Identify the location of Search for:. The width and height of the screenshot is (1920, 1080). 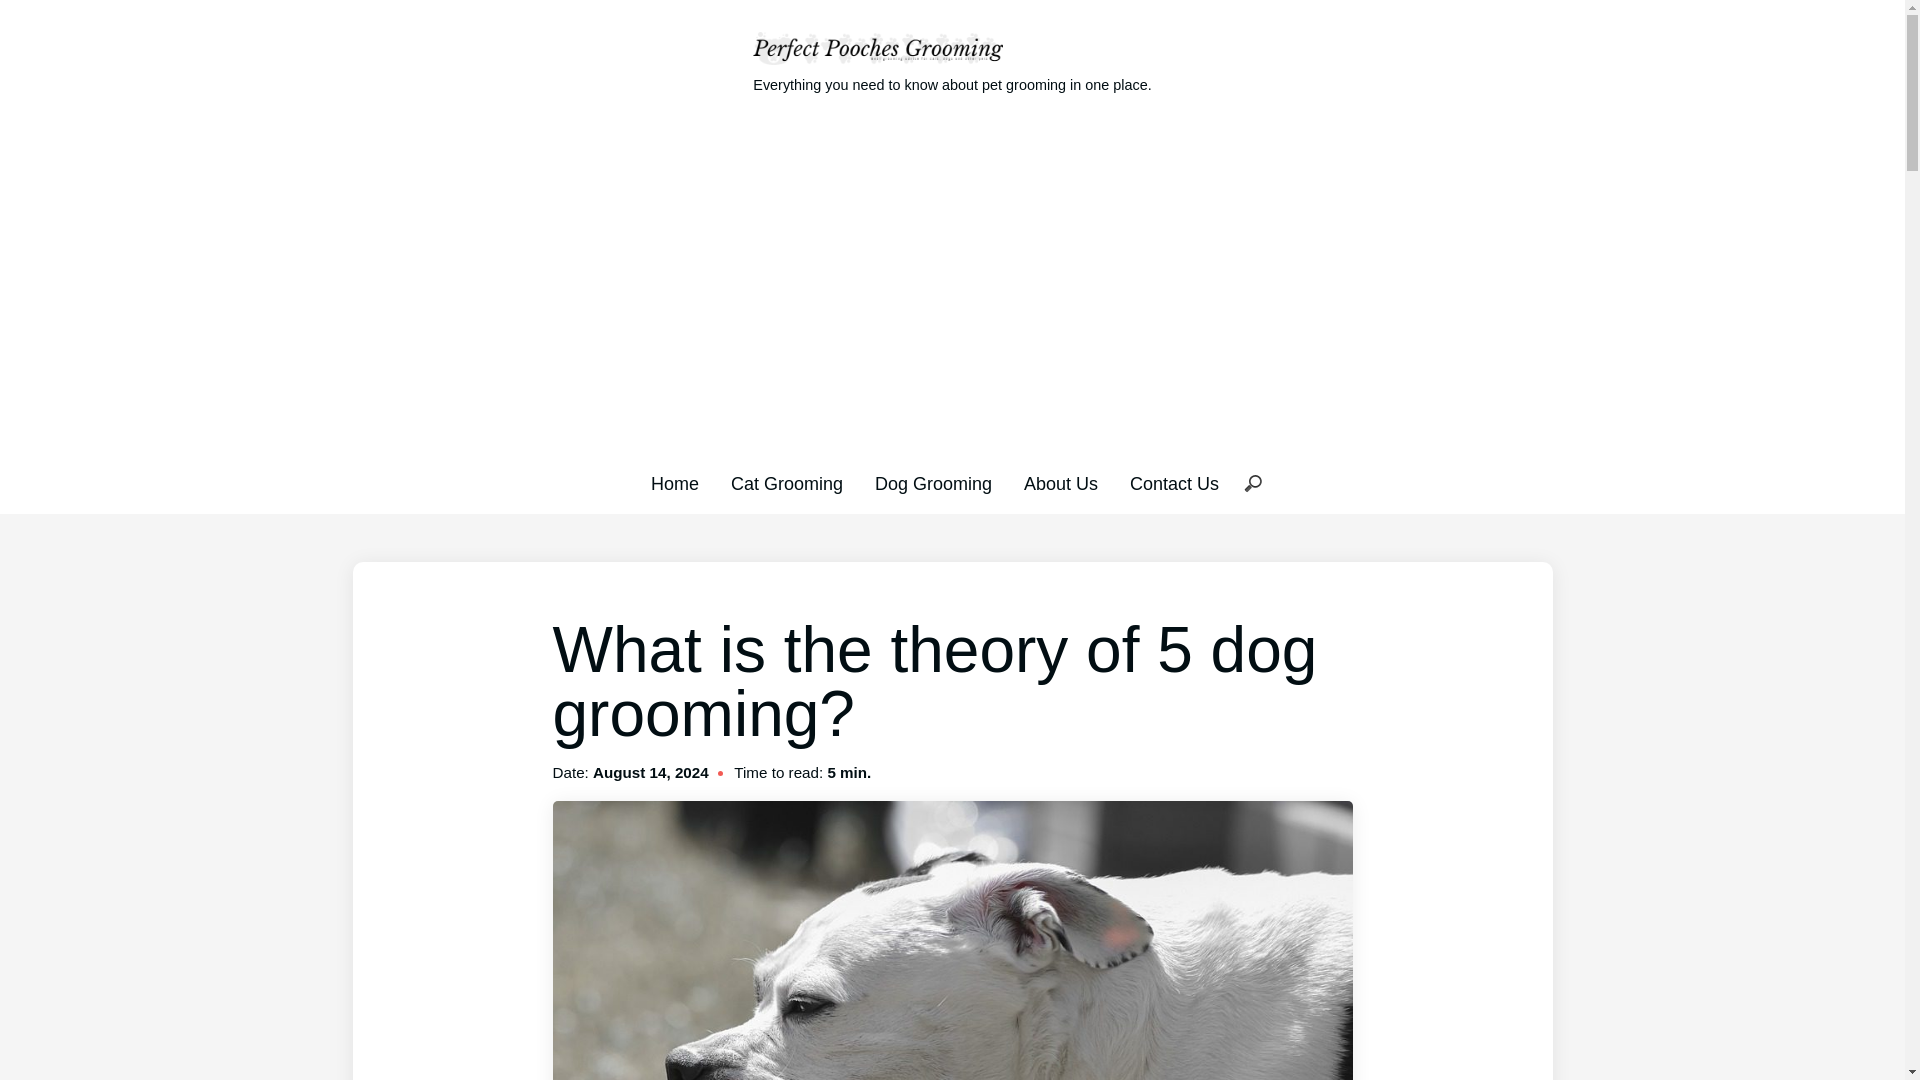
(1252, 484).